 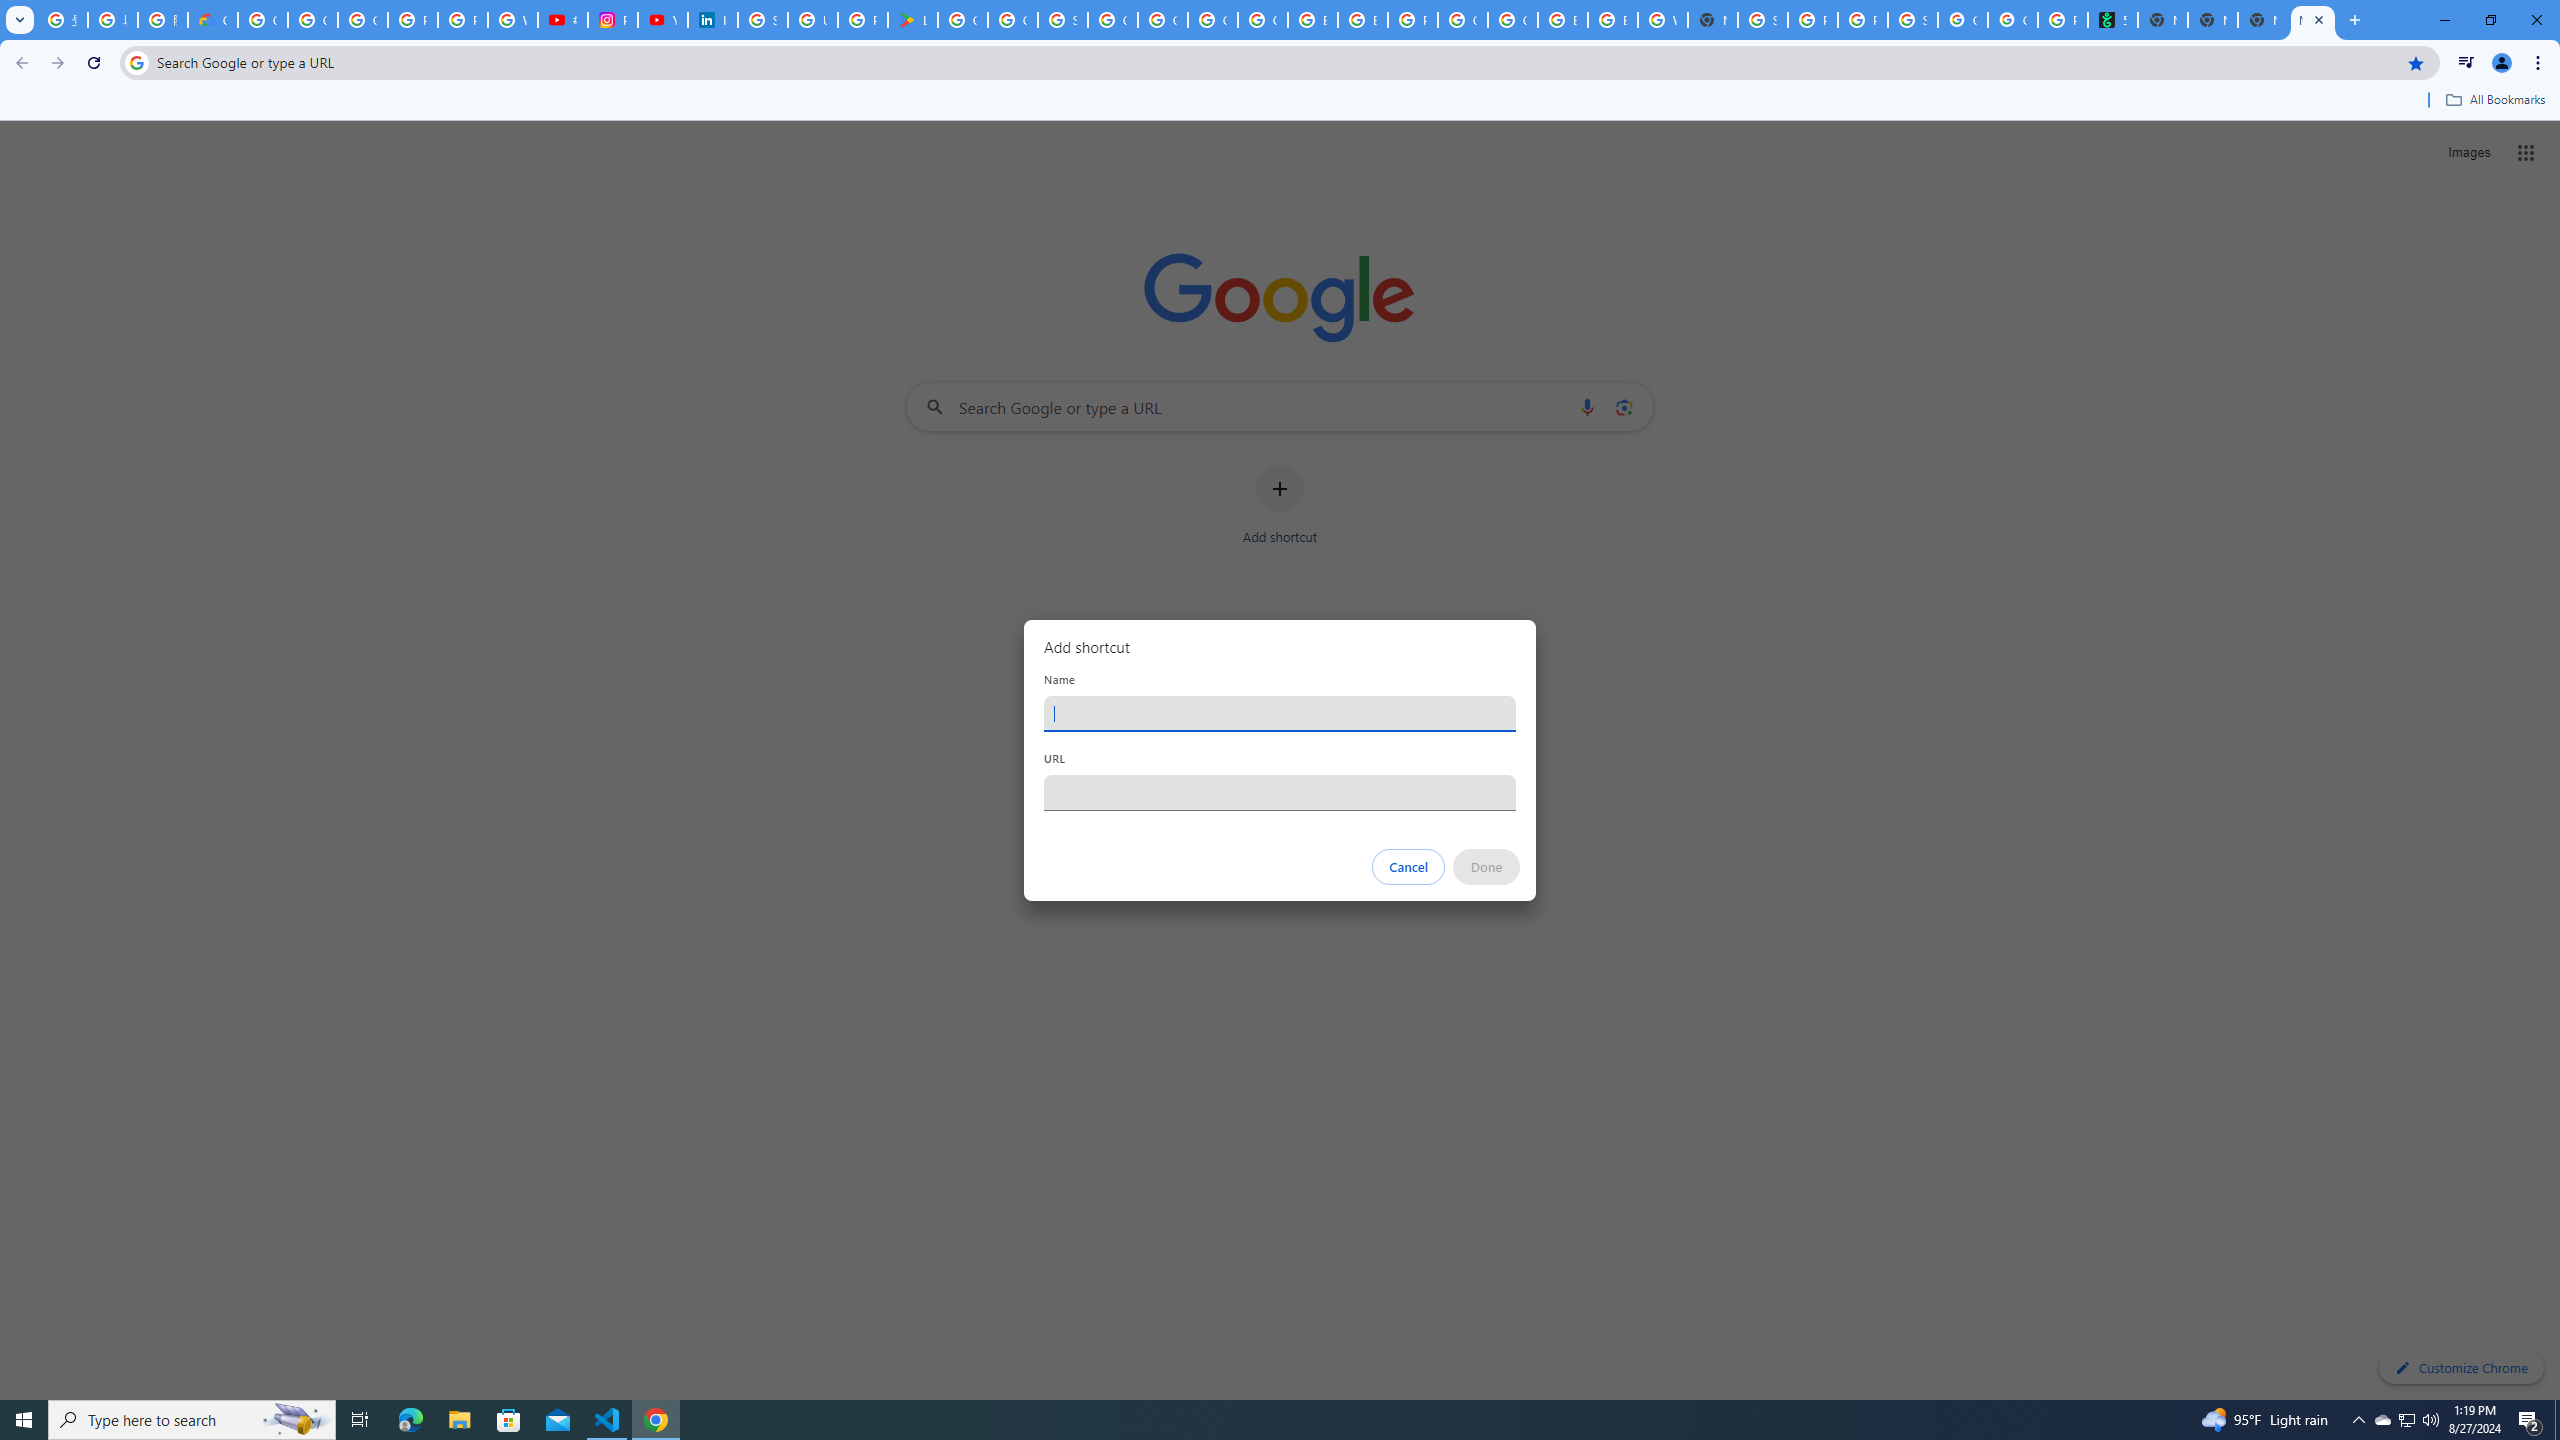 What do you see at coordinates (2212, 20) in the screenshot?
I see `New Tab` at bounding box center [2212, 20].